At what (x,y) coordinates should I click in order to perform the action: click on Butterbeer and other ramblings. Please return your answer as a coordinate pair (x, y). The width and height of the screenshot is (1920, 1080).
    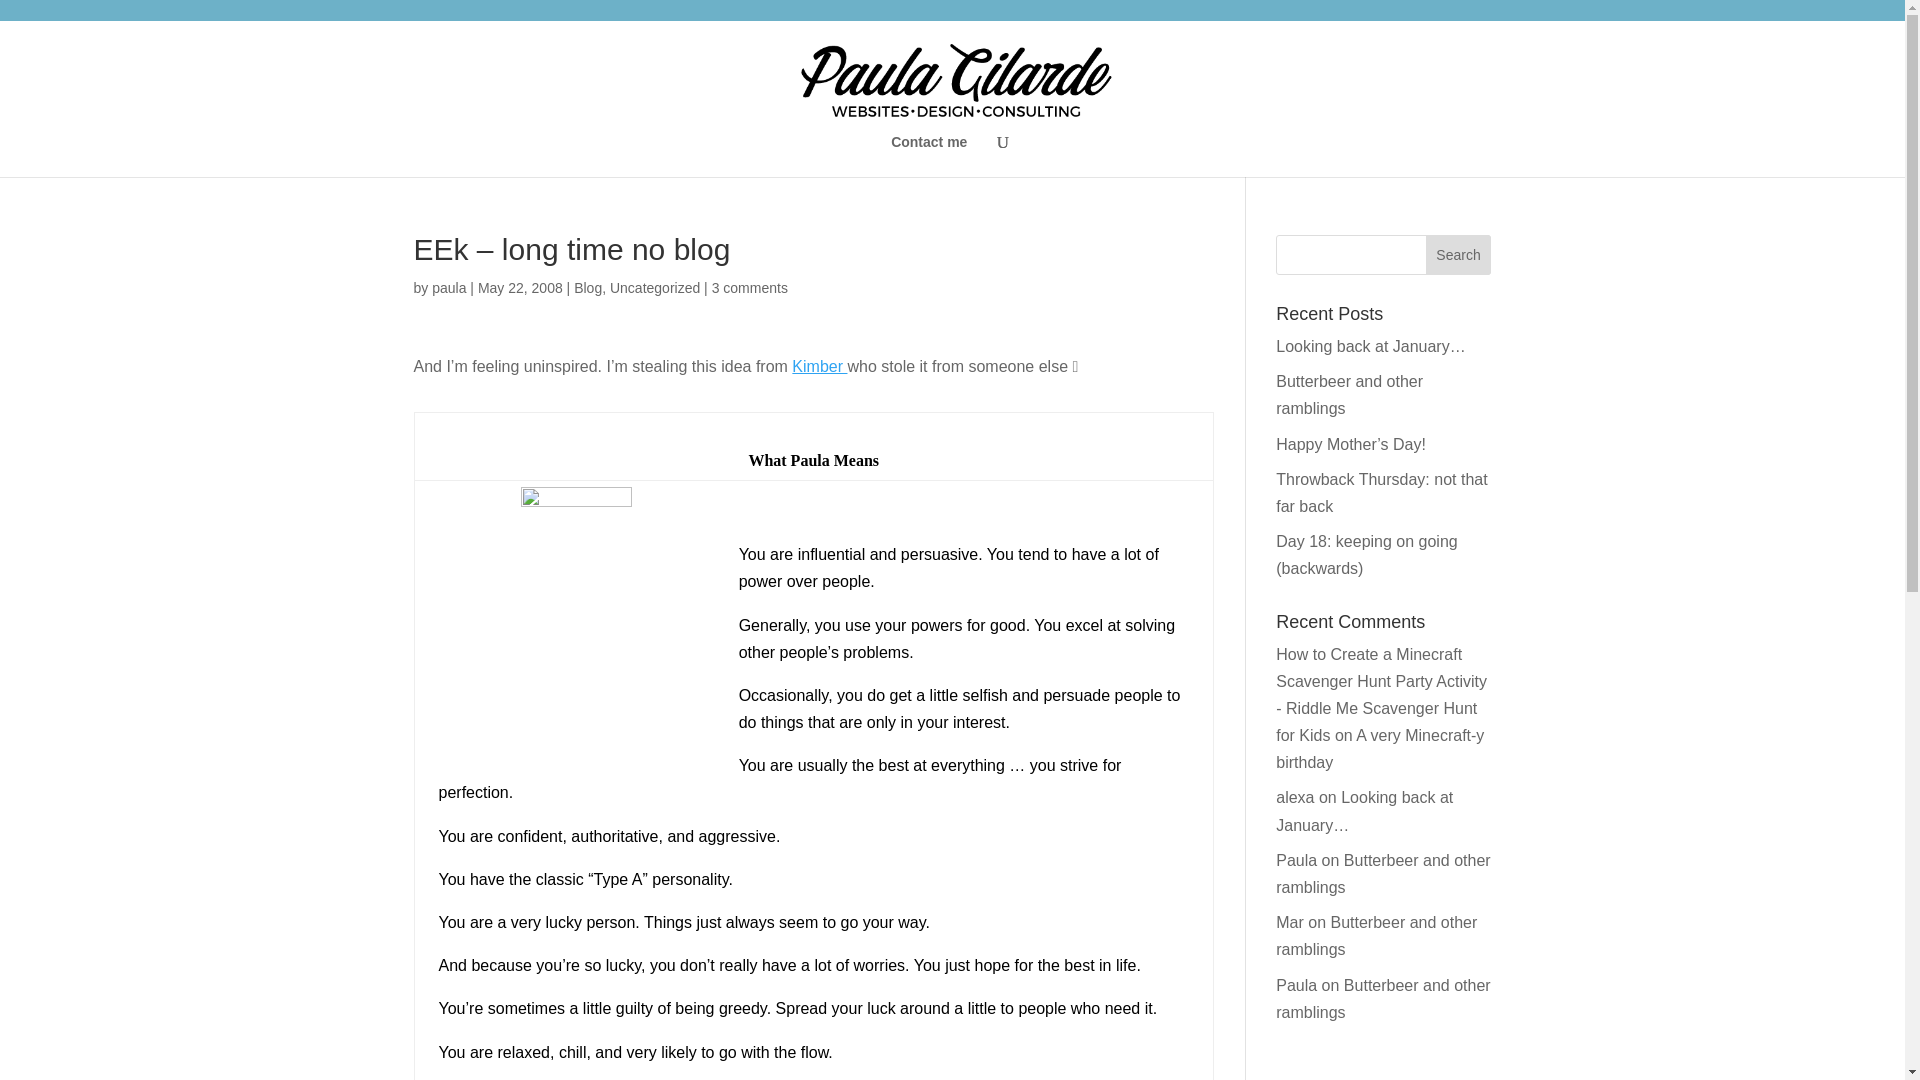
    Looking at the image, I should click on (1376, 935).